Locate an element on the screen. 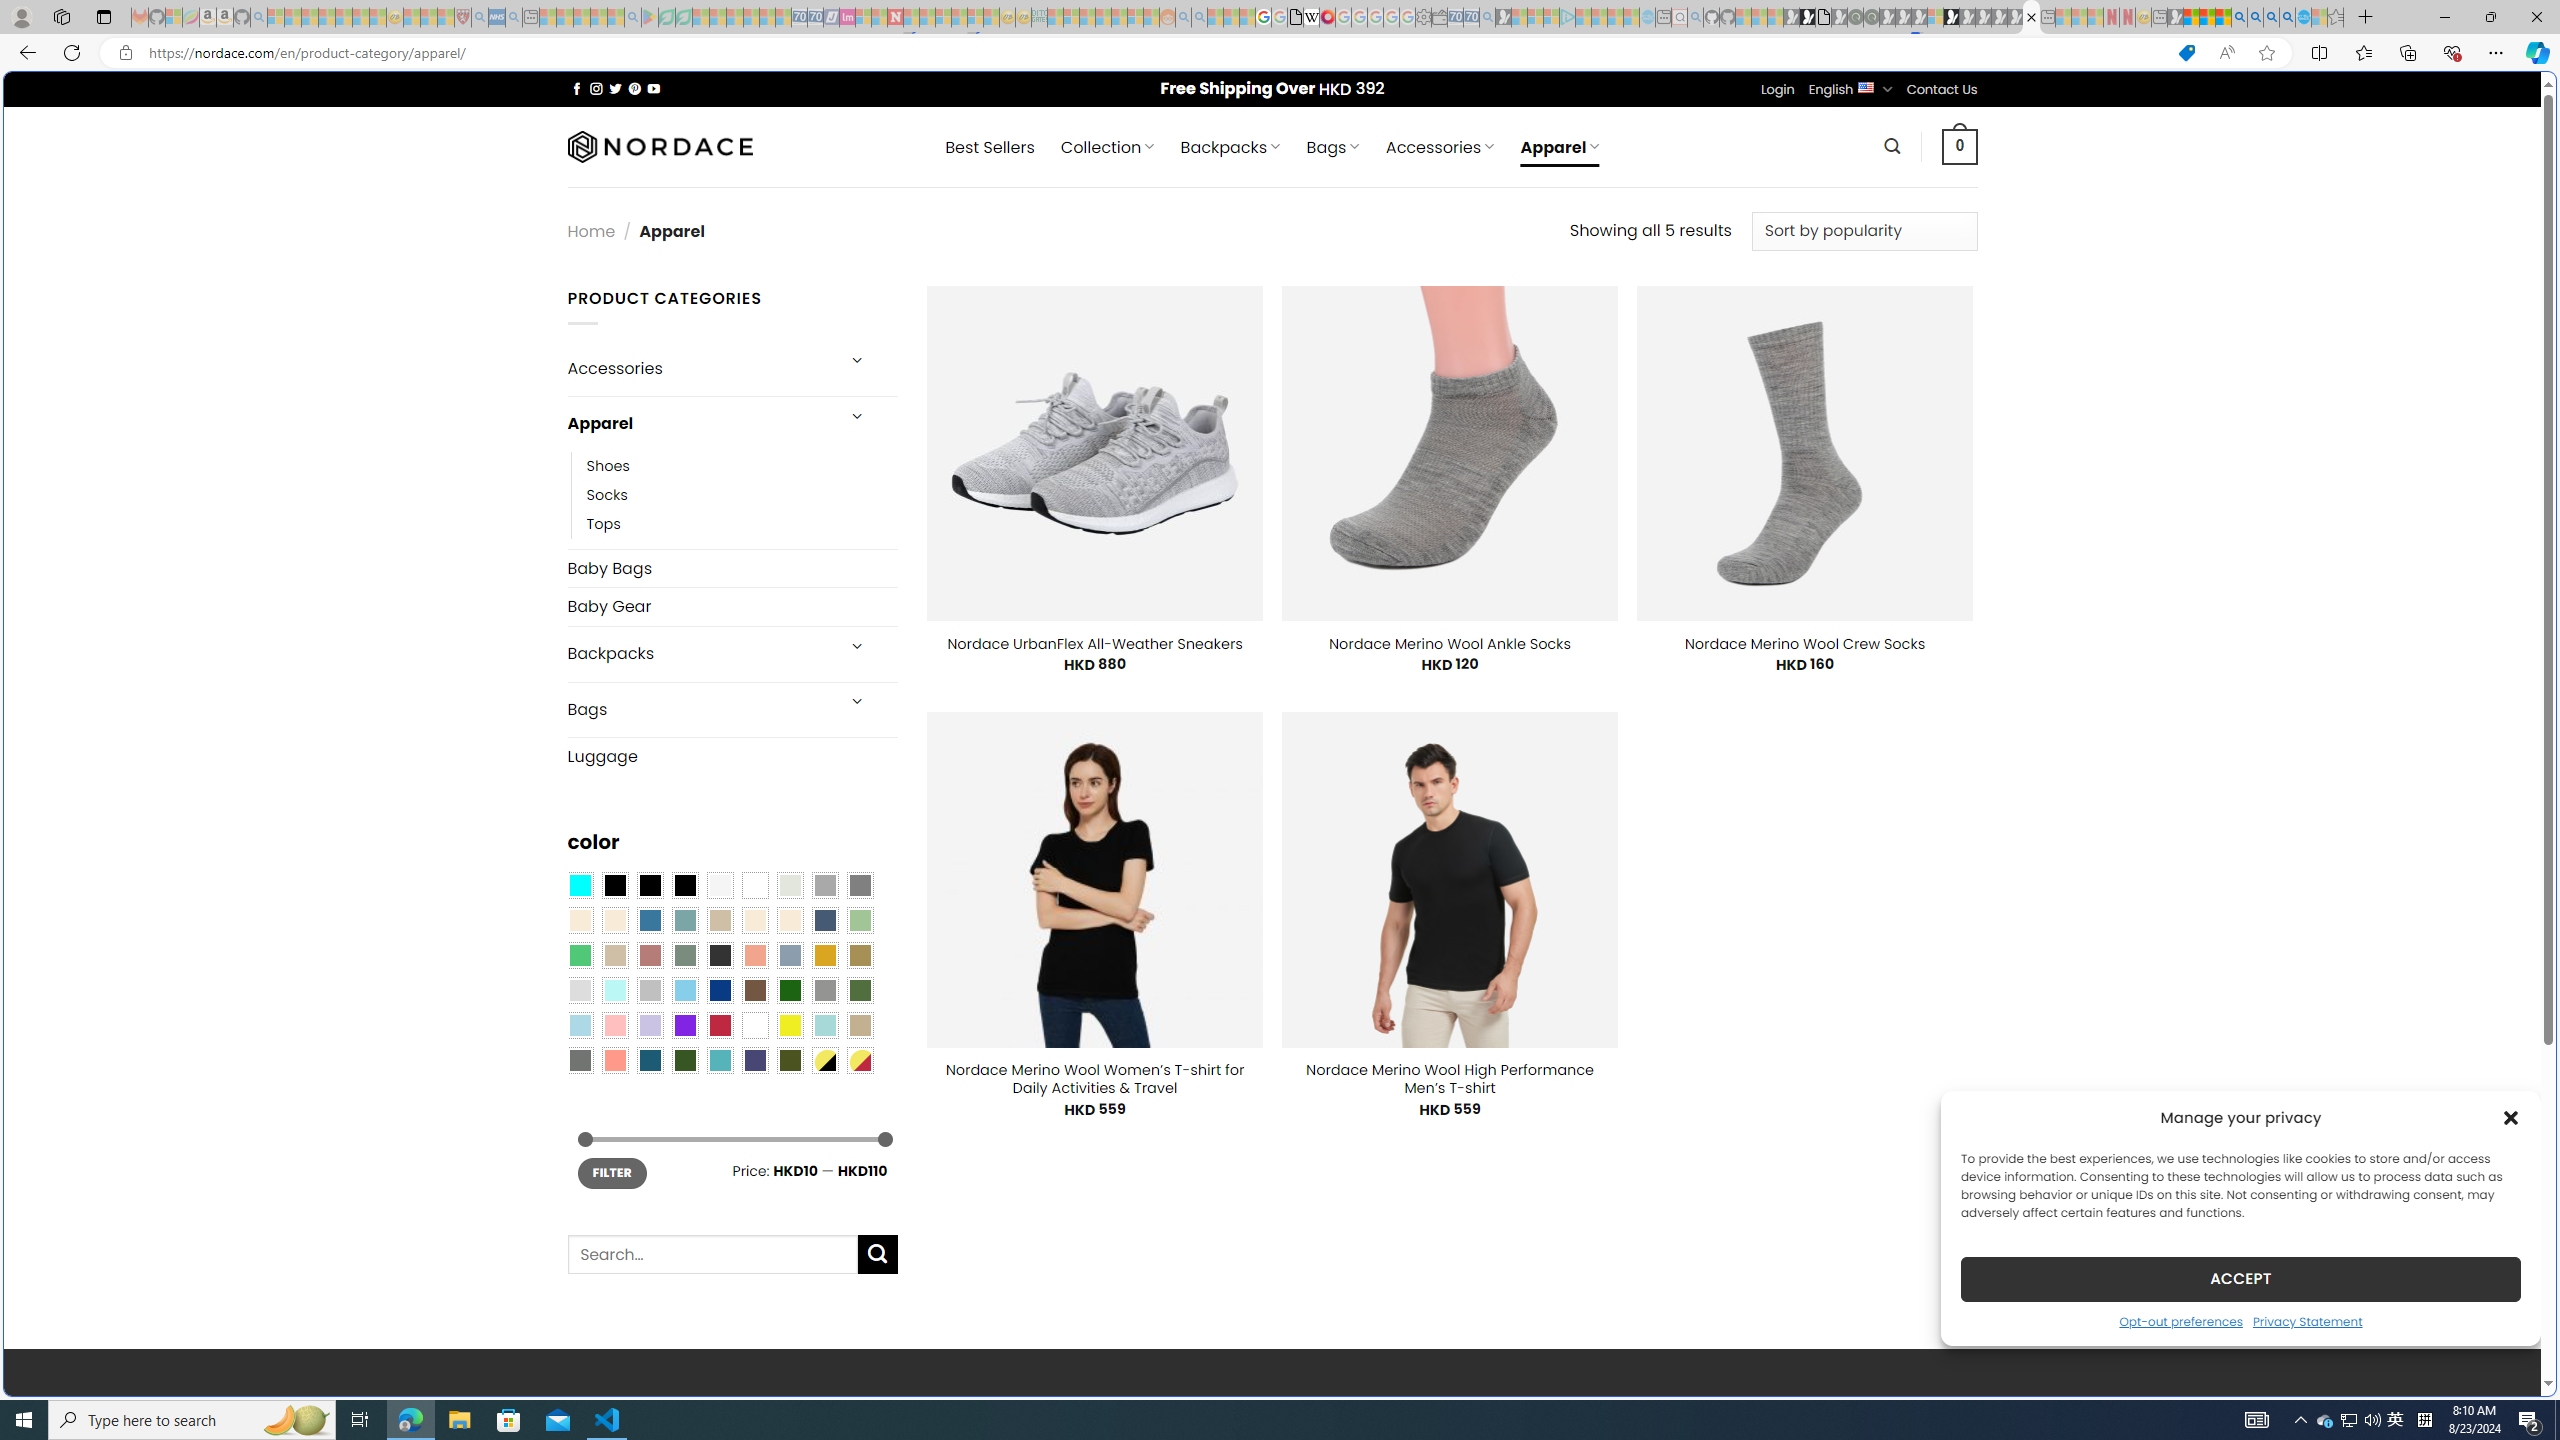  Bluey: Let's Play! - Apps on Google Play - Sleeping is located at coordinates (650, 17).